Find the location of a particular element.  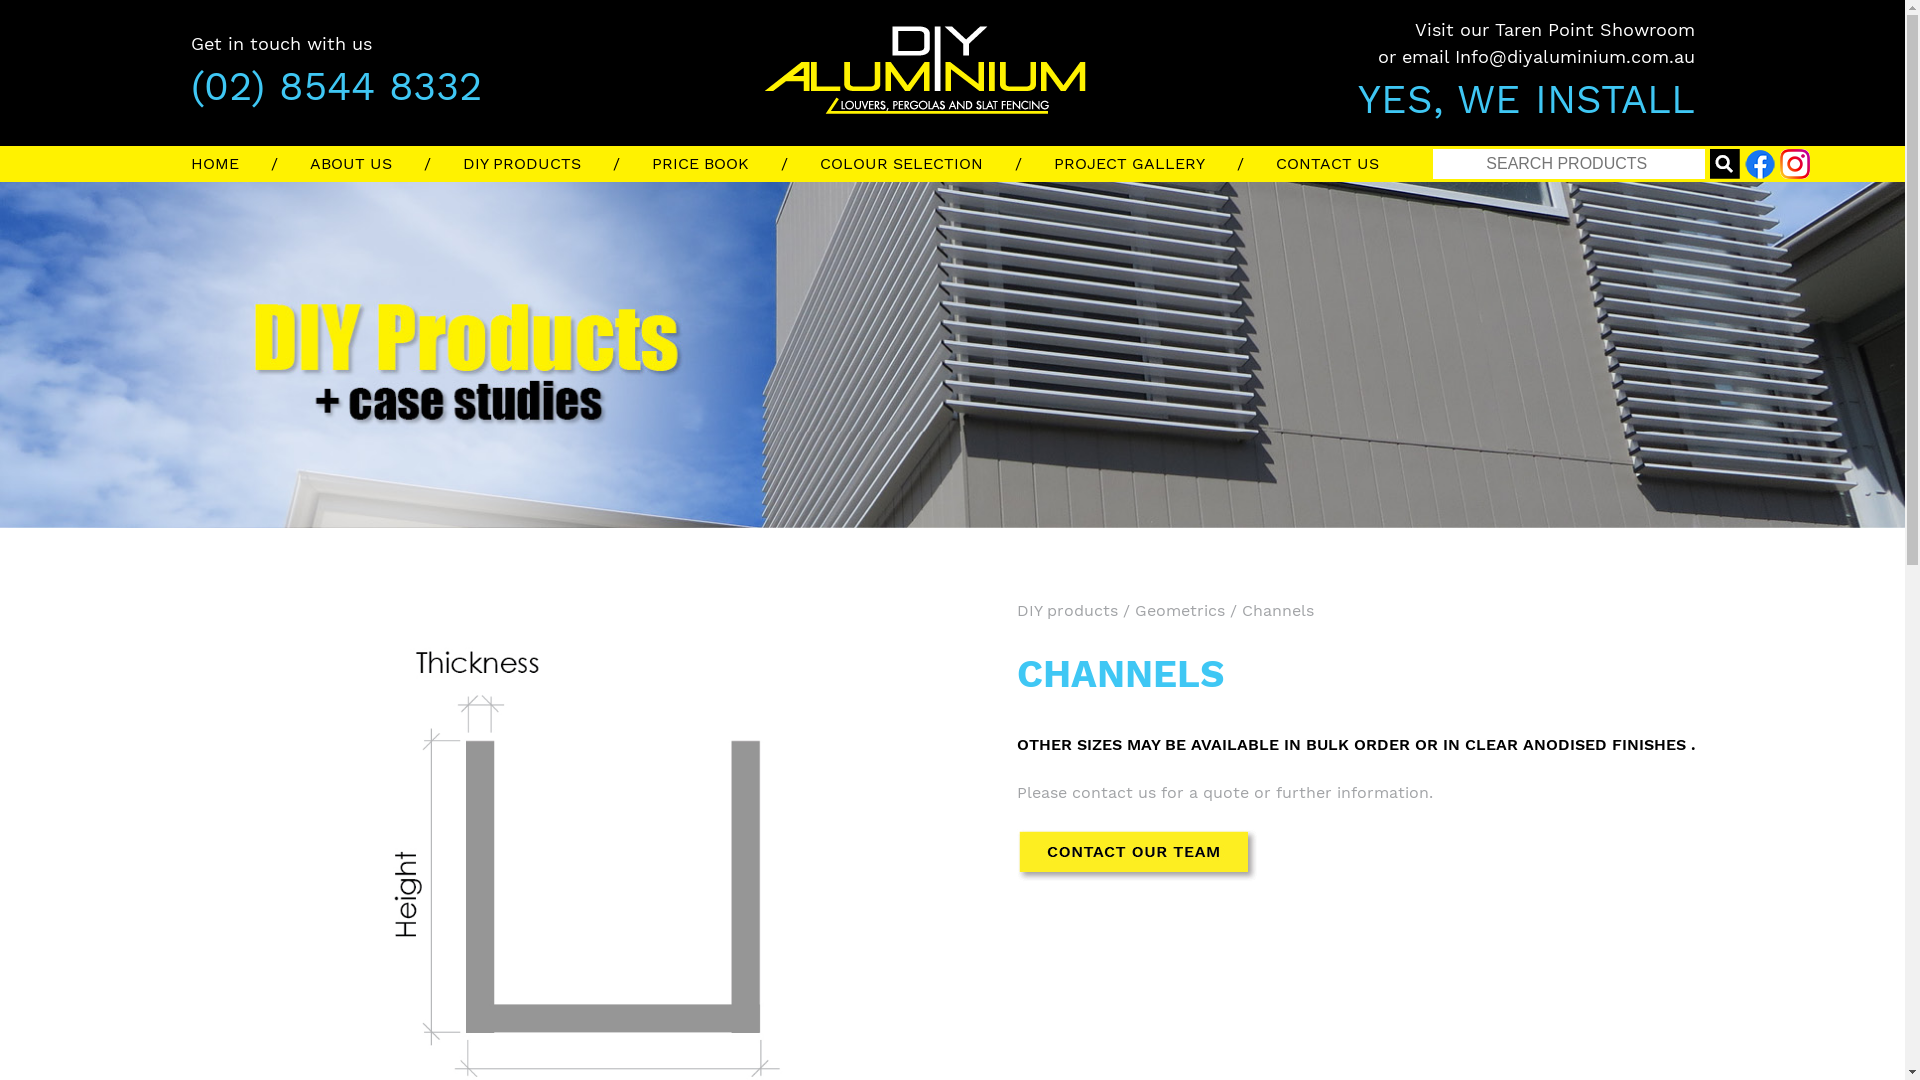

Search is located at coordinates (1569, 164).